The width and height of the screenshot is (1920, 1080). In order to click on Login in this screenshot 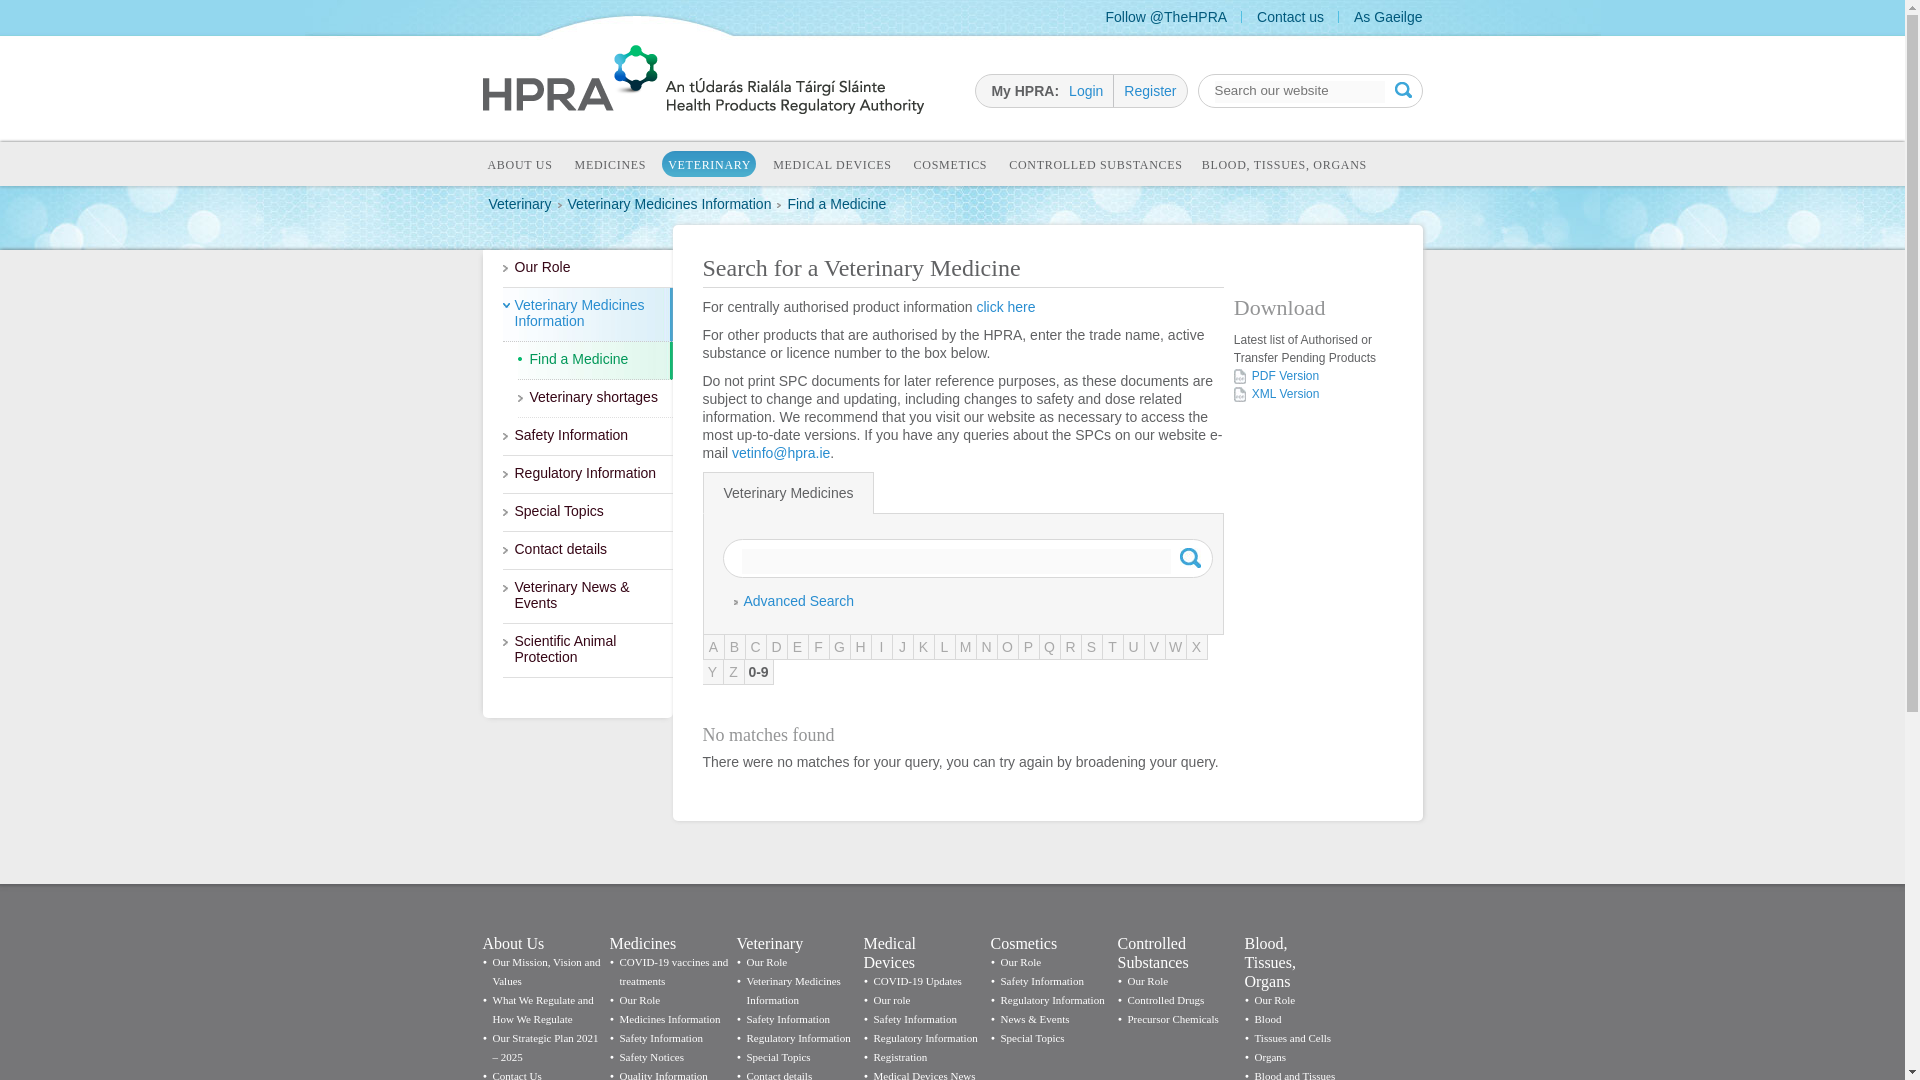, I will do `click(1091, 90)`.